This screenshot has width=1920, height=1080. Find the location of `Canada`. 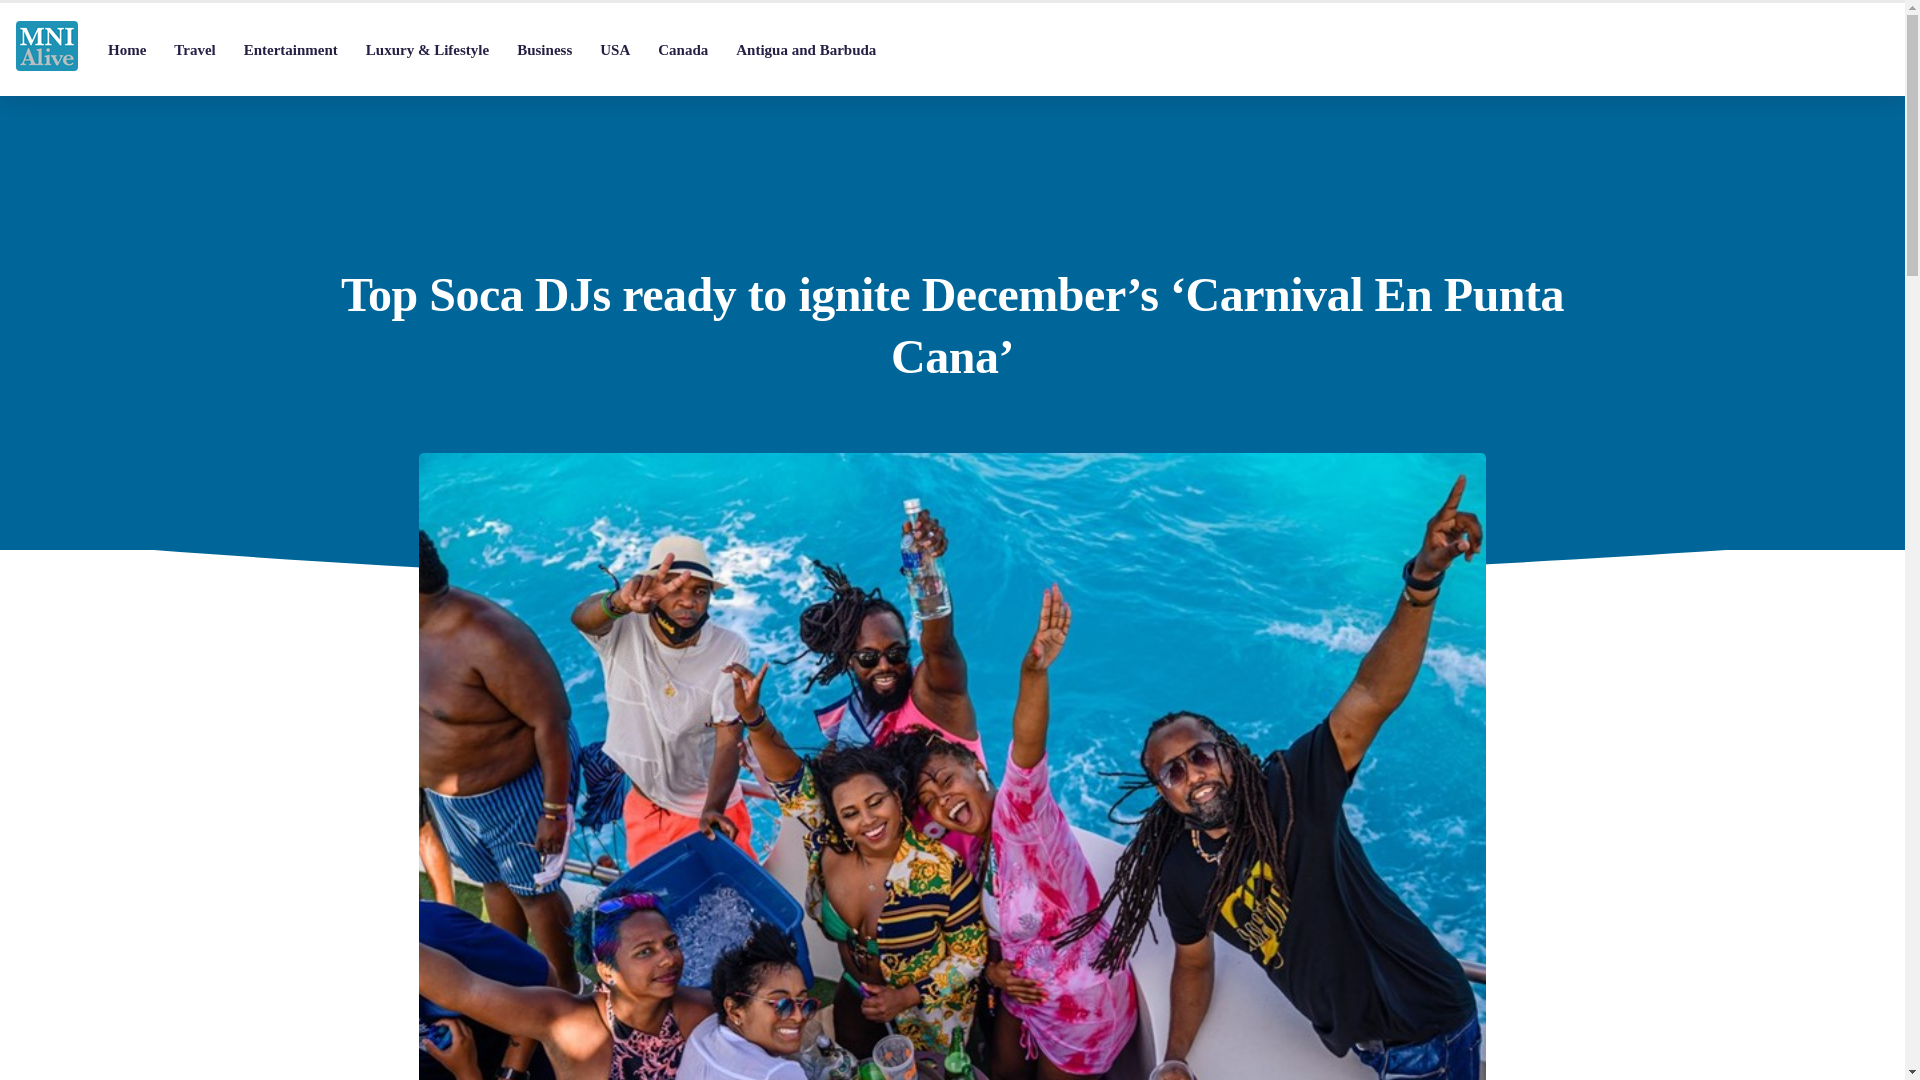

Canada is located at coordinates (682, 50).